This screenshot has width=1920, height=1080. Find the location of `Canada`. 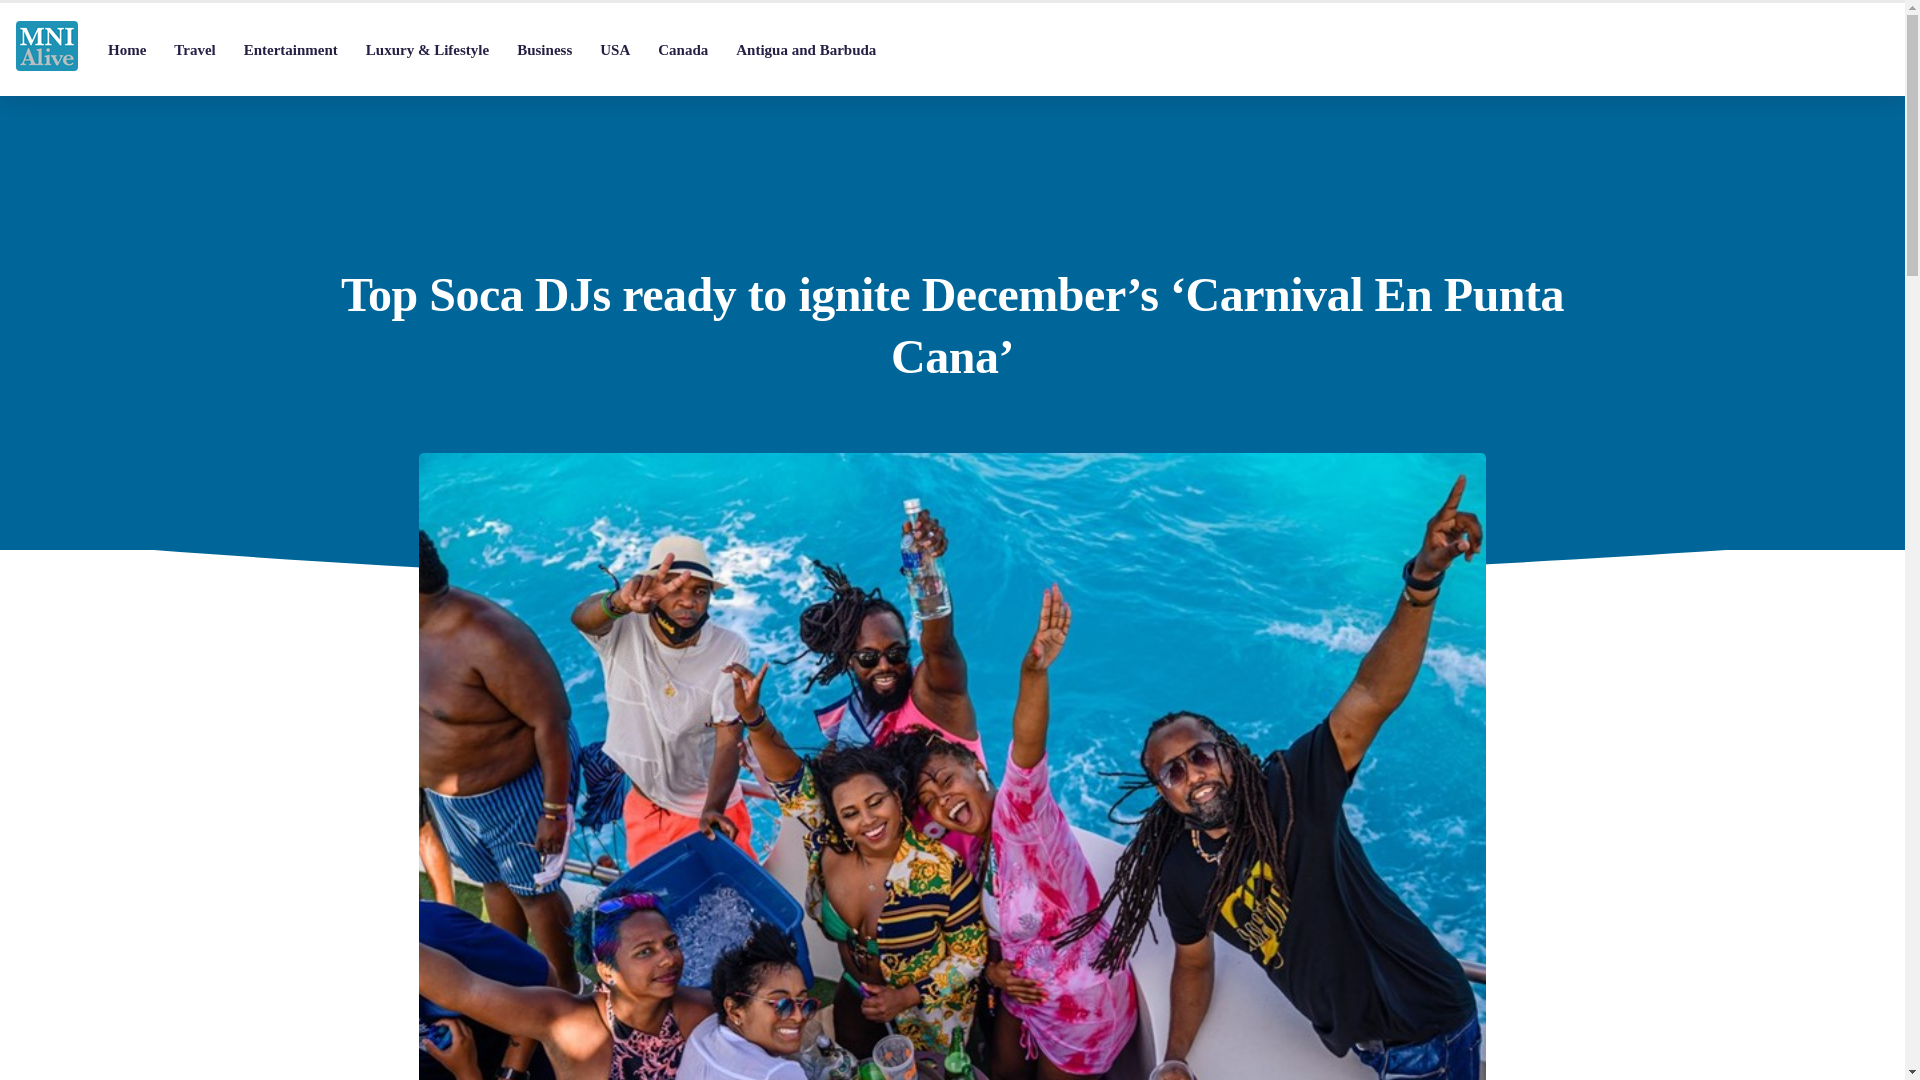

Canada is located at coordinates (682, 50).